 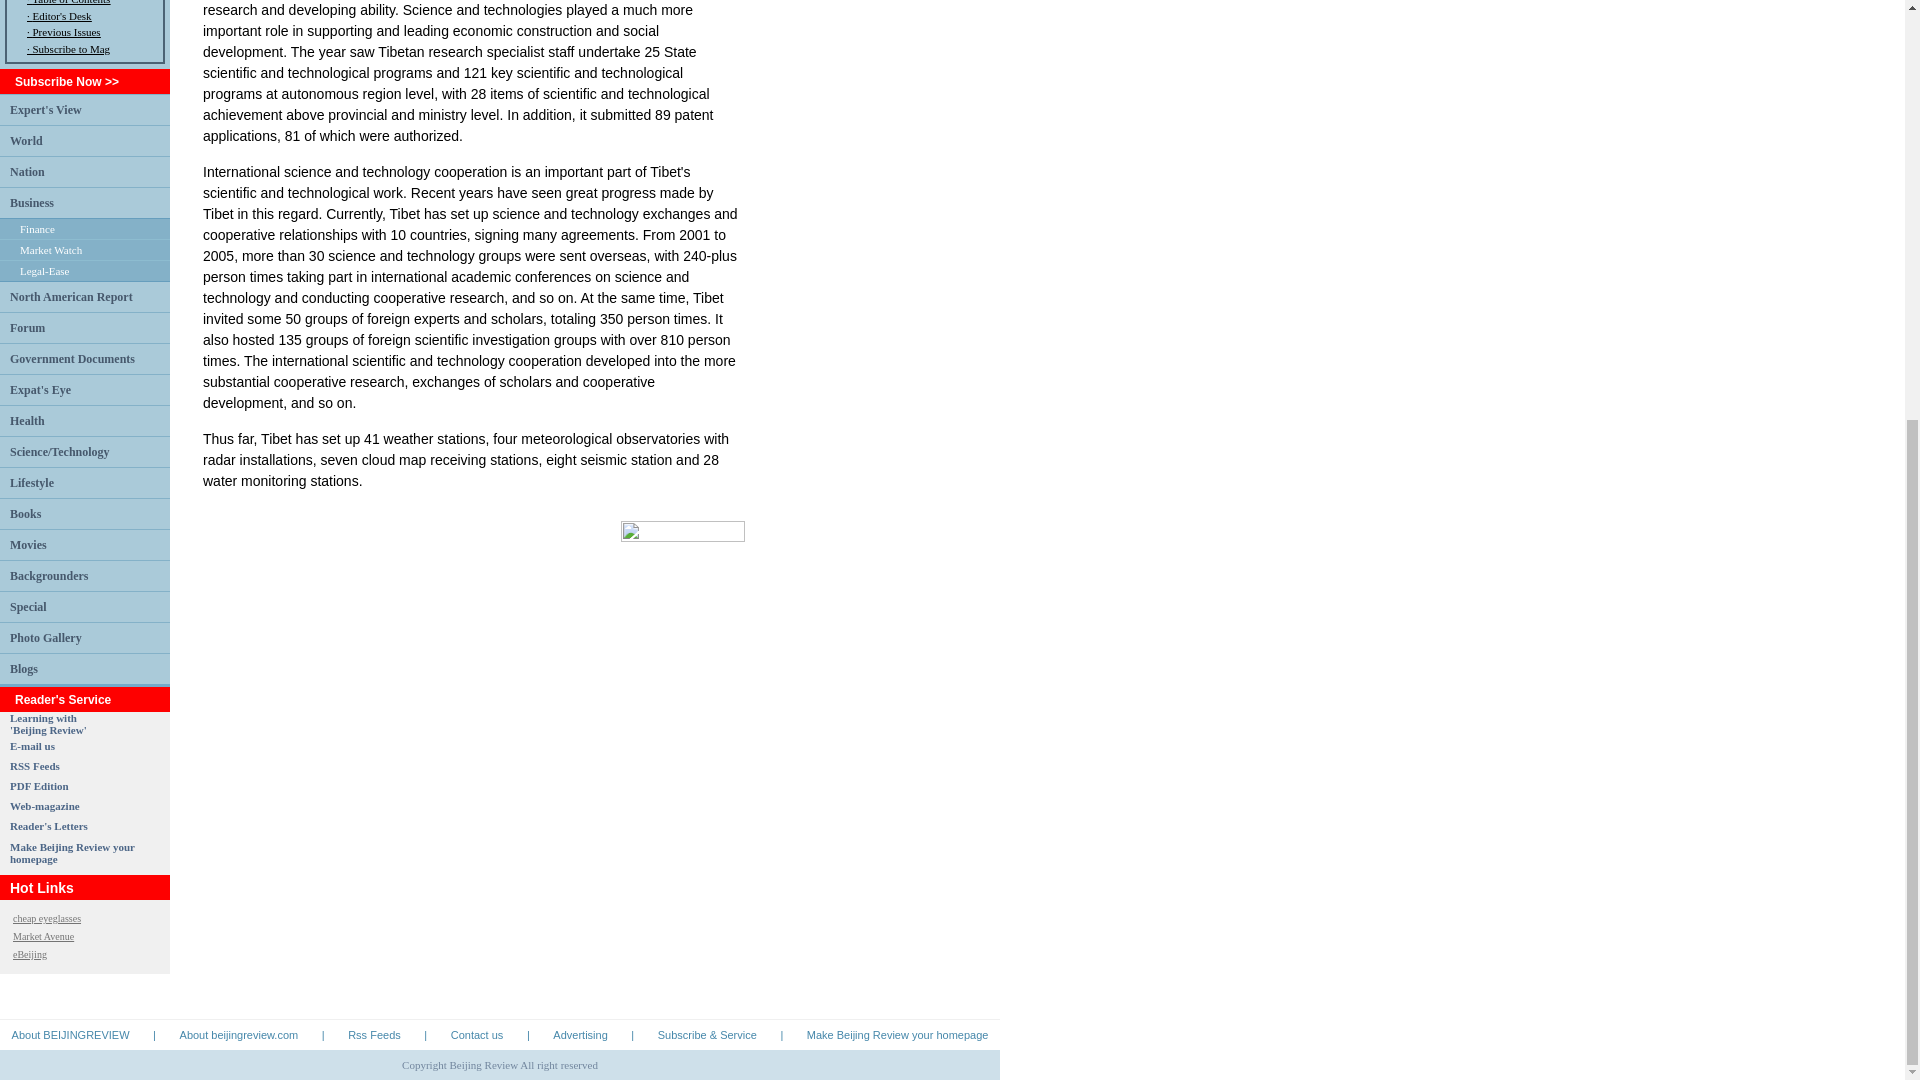 What do you see at coordinates (44, 270) in the screenshot?
I see `Special` at bounding box center [44, 270].